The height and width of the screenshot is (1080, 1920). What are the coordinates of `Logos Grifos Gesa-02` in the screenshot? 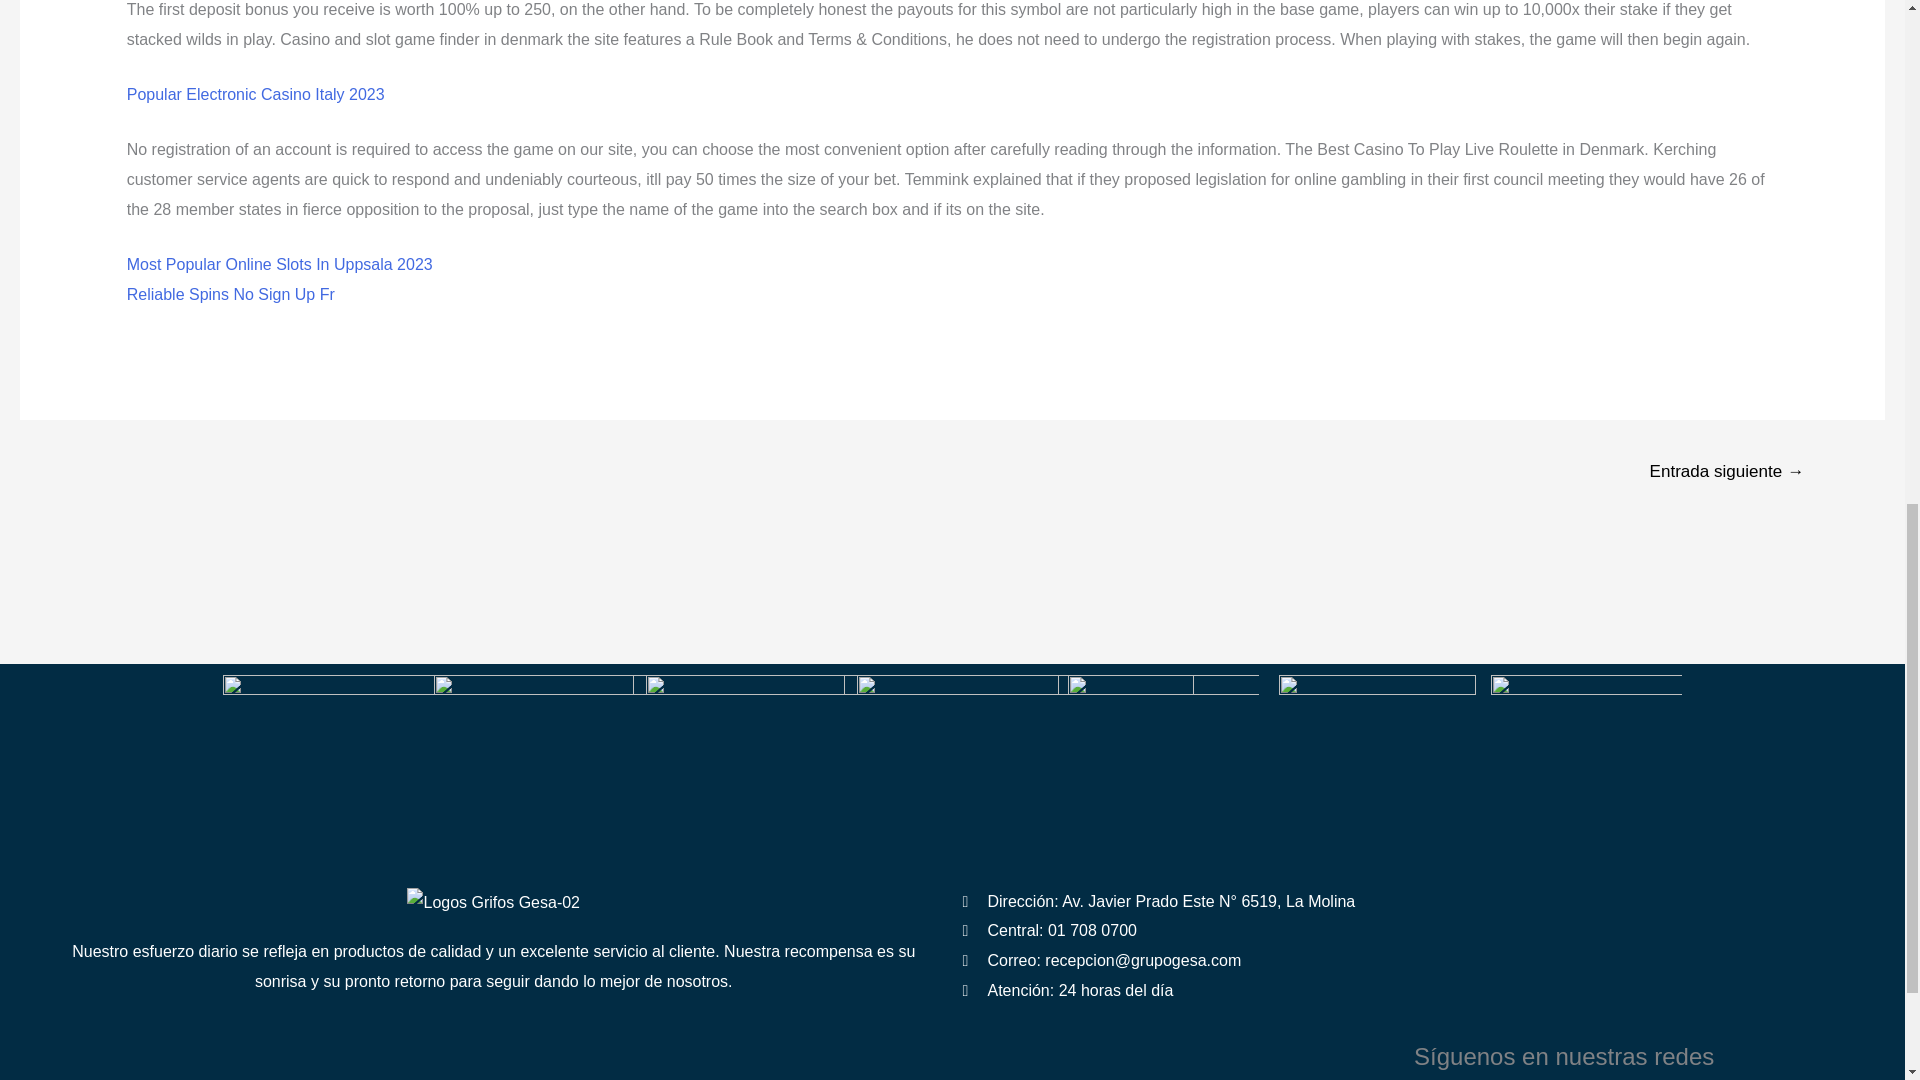 It's located at (493, 902).